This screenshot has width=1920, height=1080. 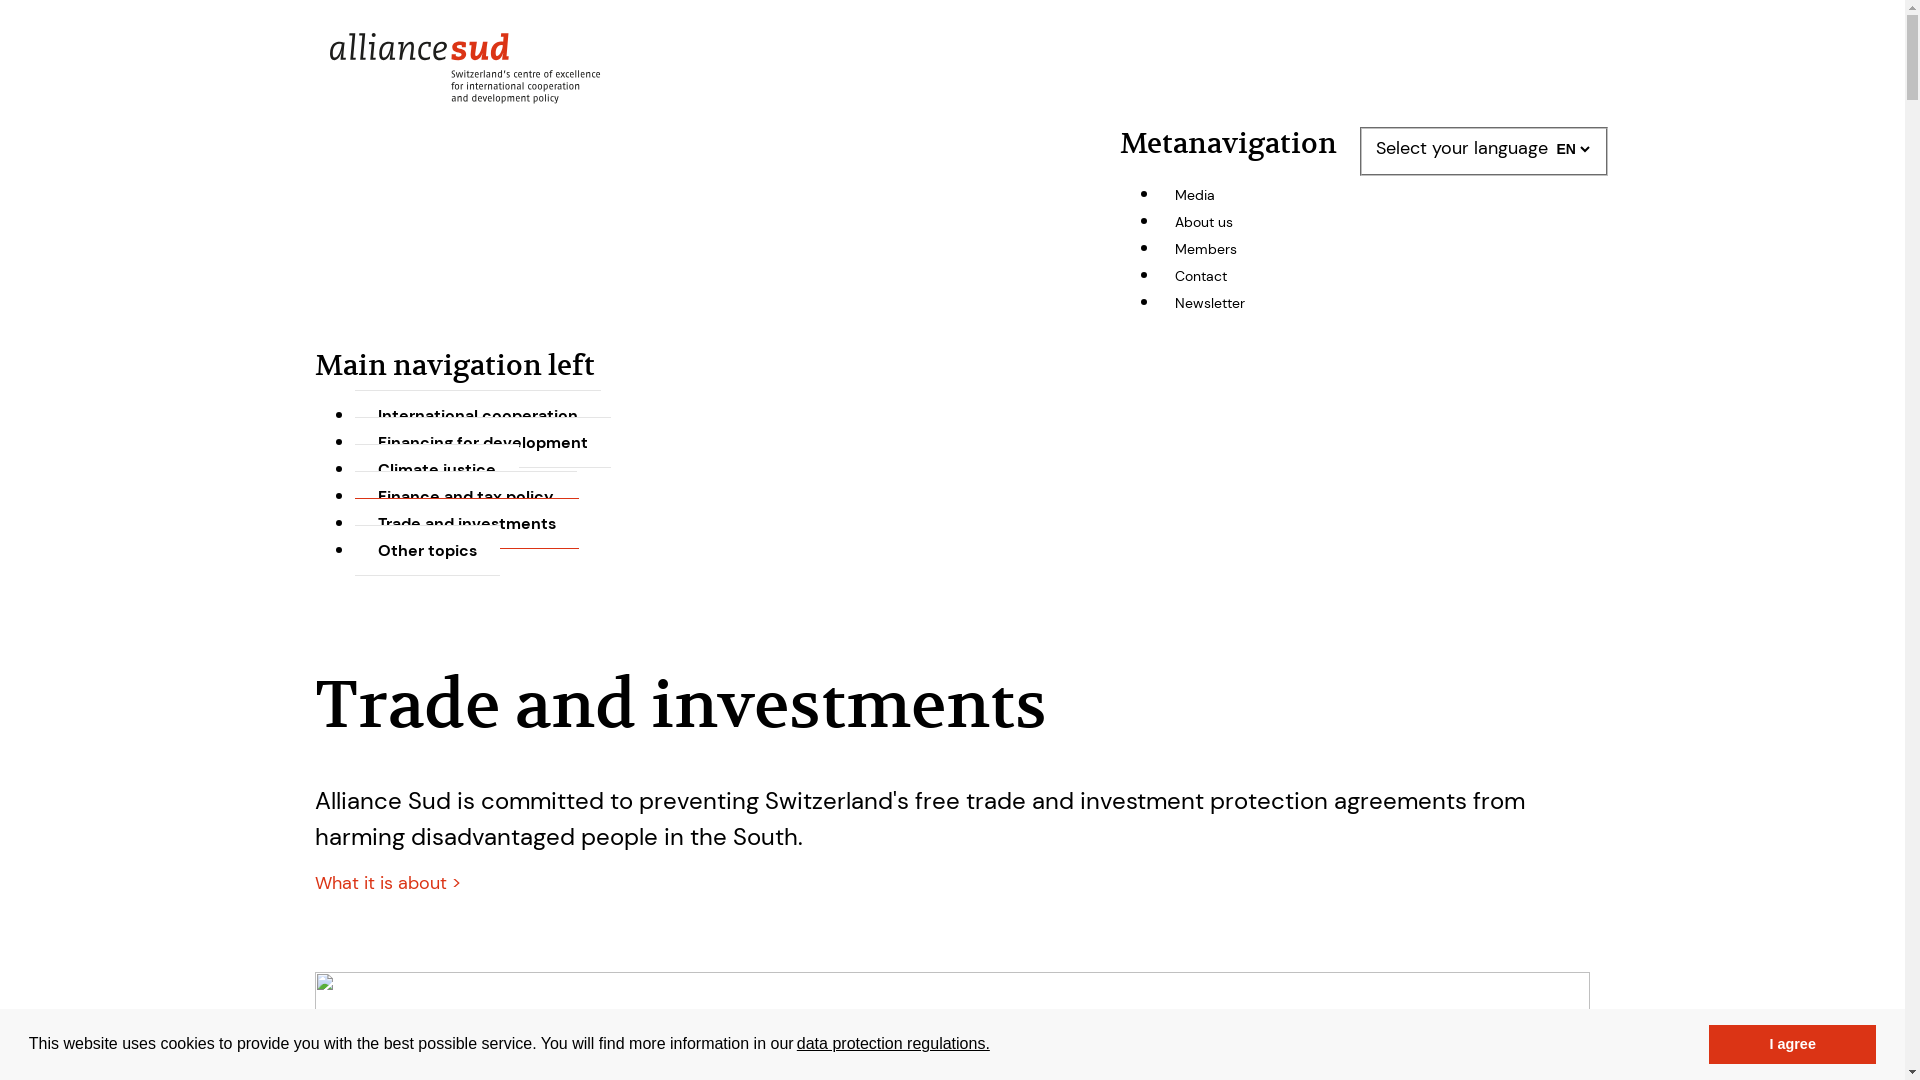 I want to click on Other topics, so click(x=428, y=550).